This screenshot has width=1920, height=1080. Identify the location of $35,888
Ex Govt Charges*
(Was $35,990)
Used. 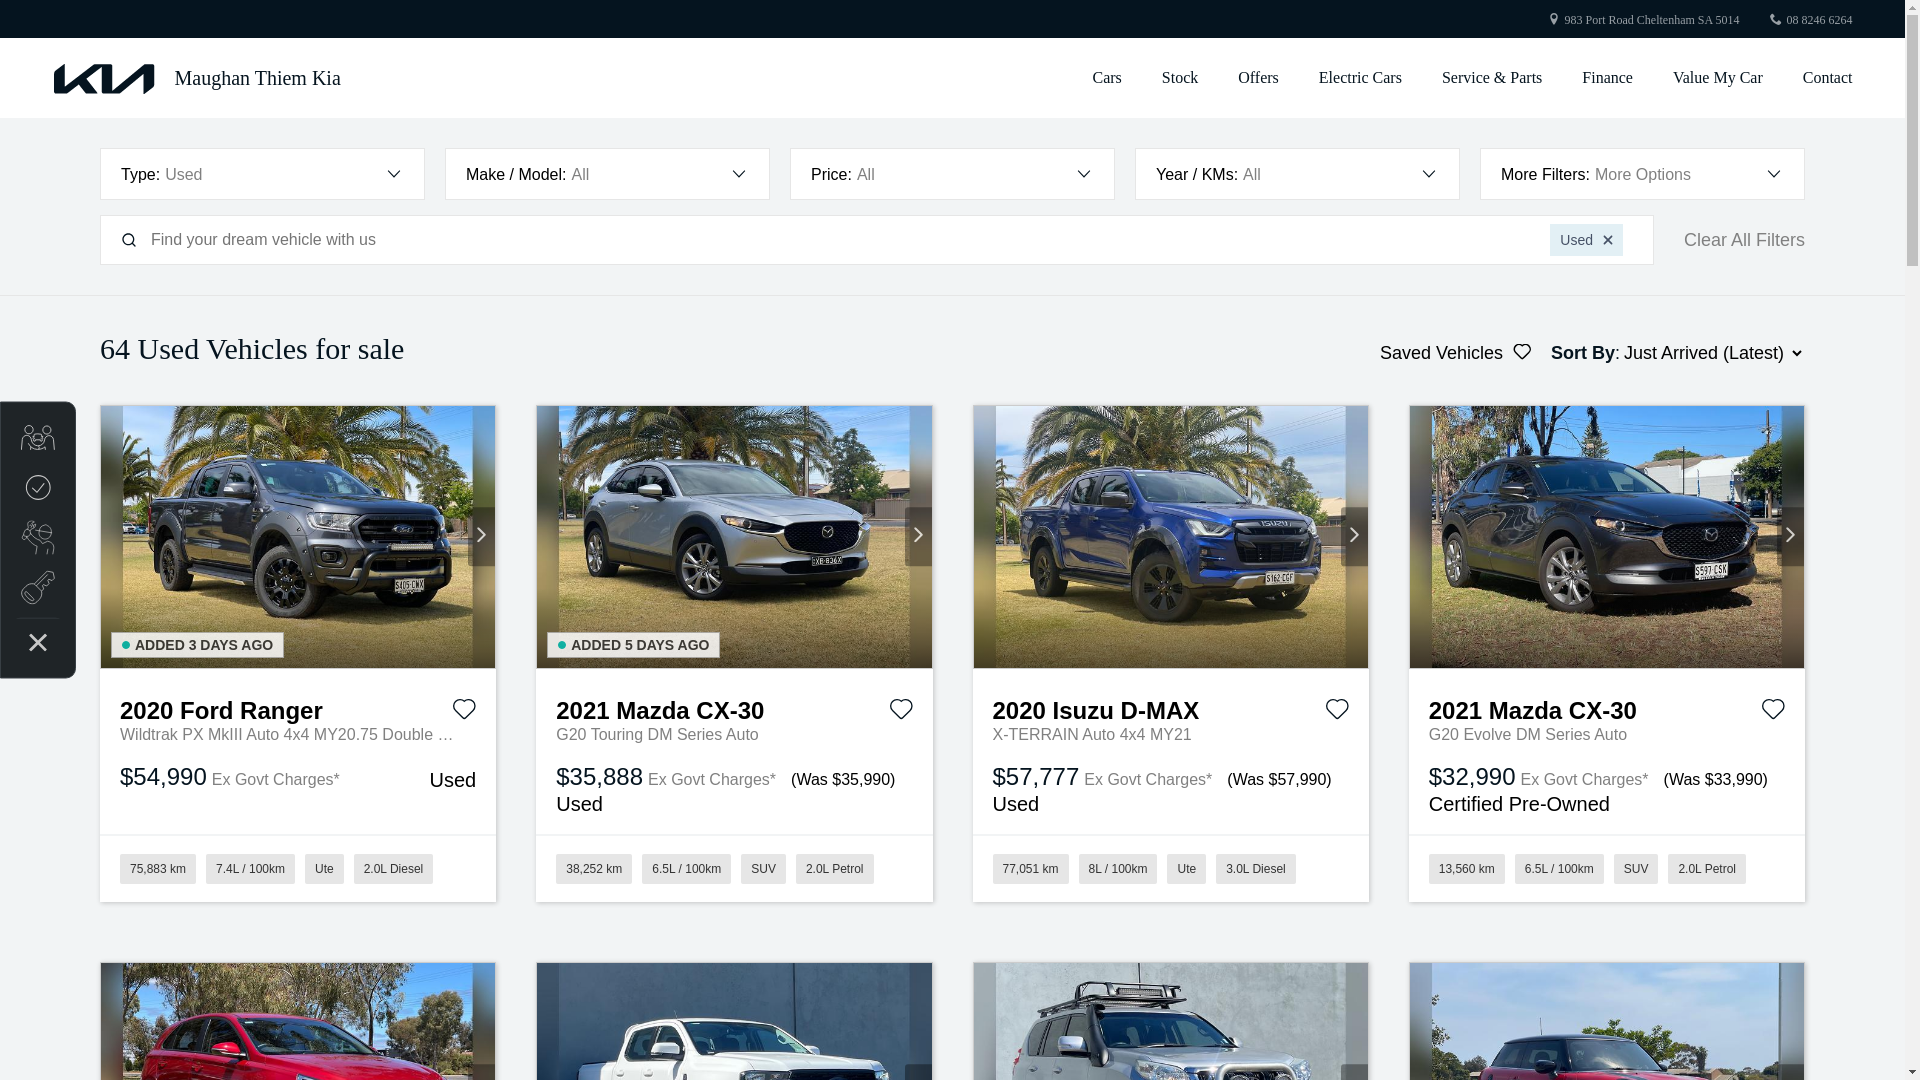
(734, 790).